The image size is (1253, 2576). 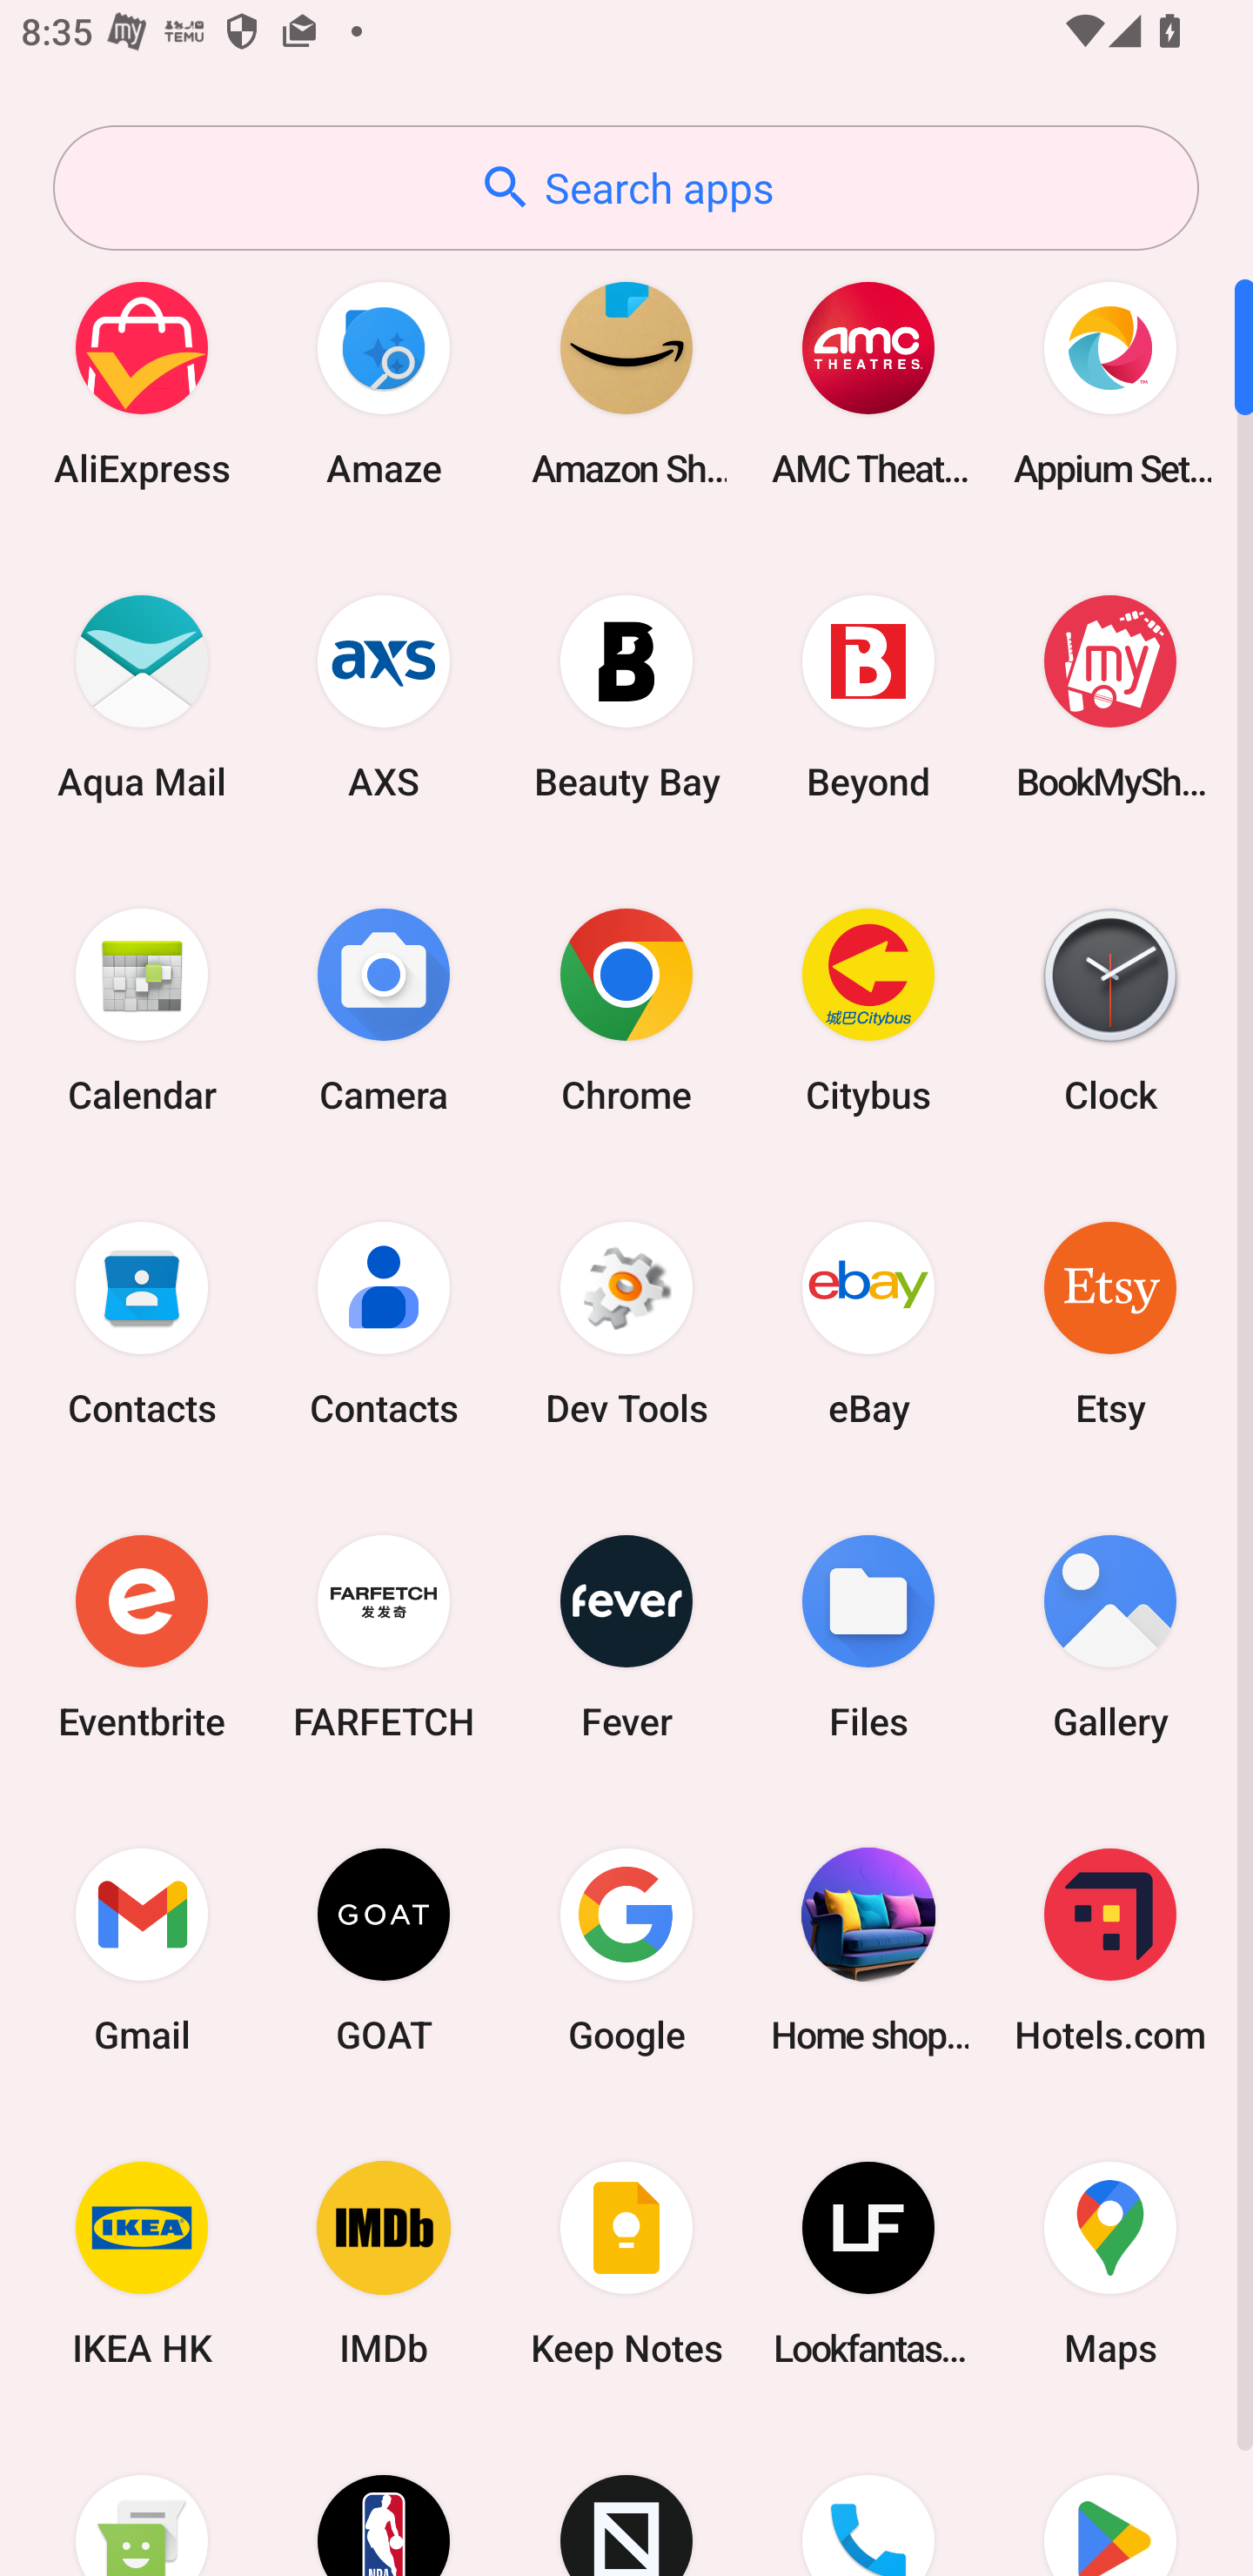 I want to click on Amaze, so click(x=384, y=383).